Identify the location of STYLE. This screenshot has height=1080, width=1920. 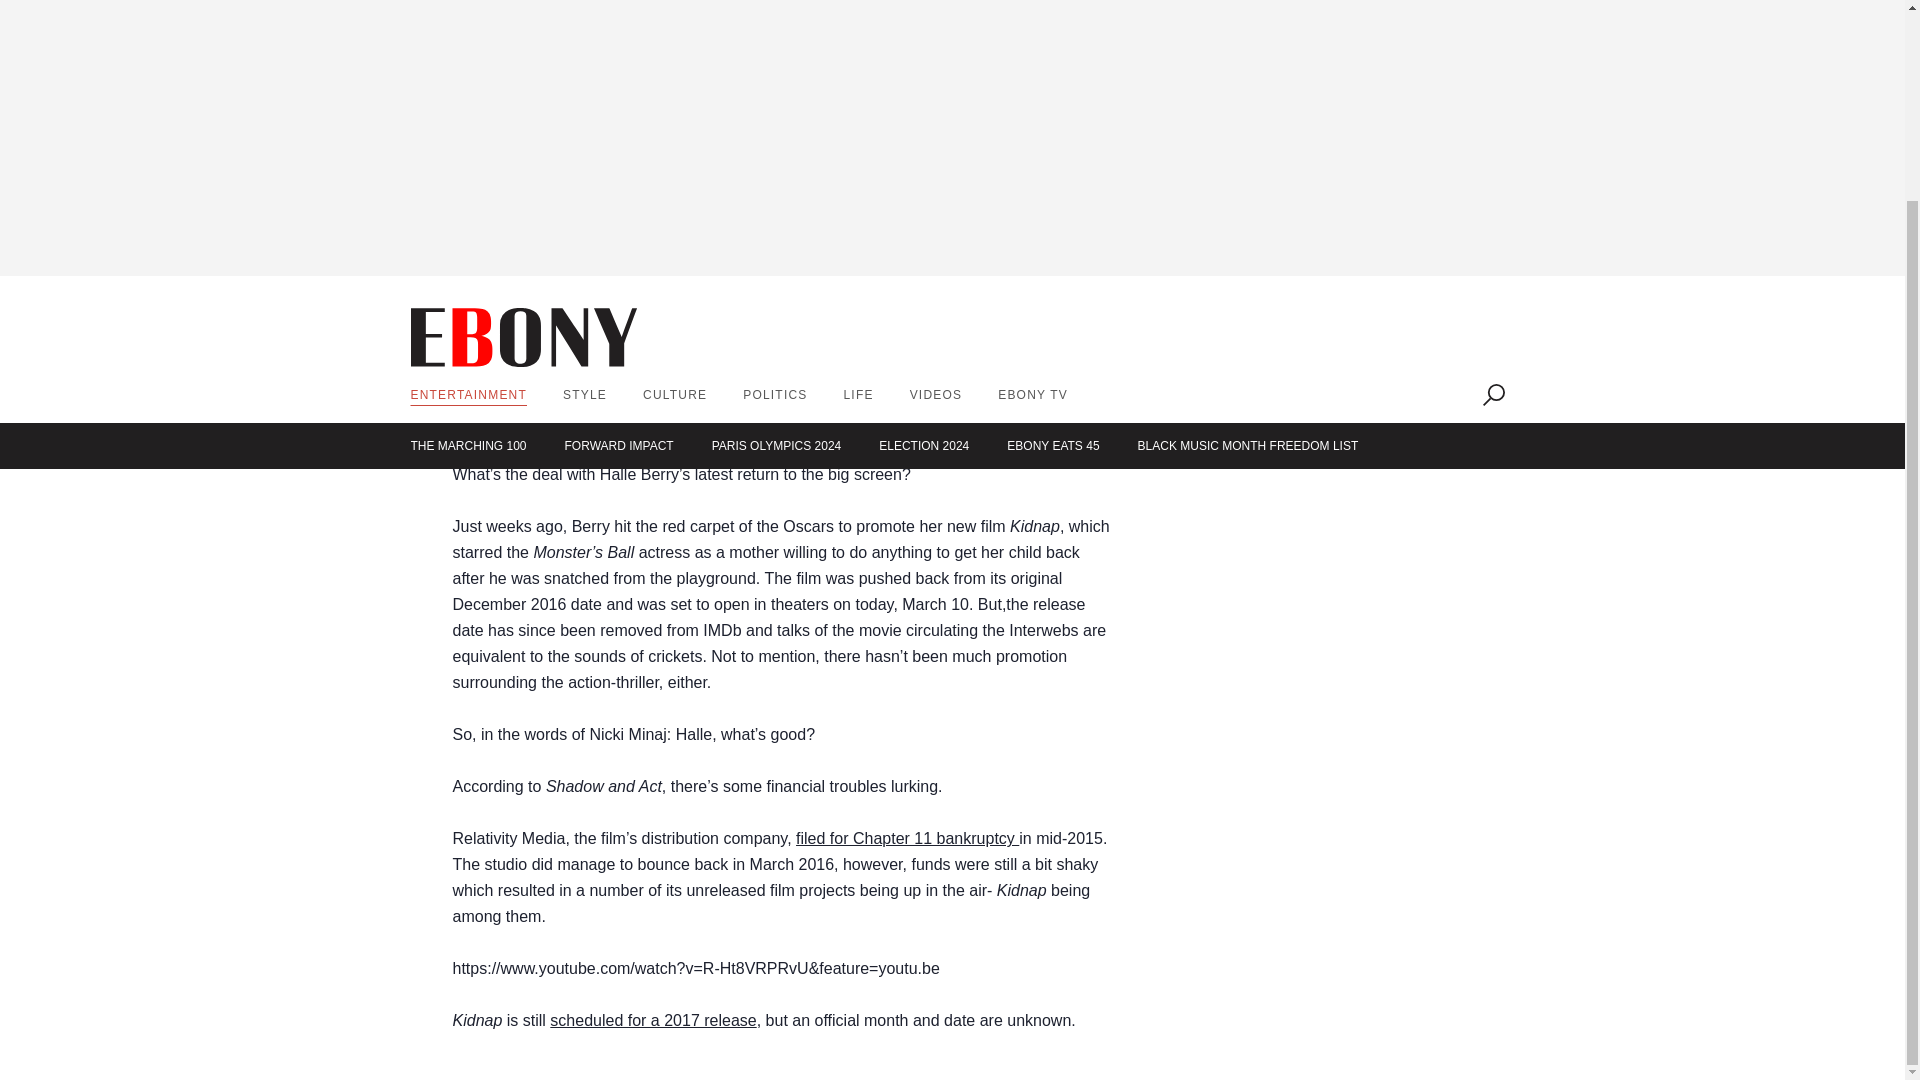
(584, 162).